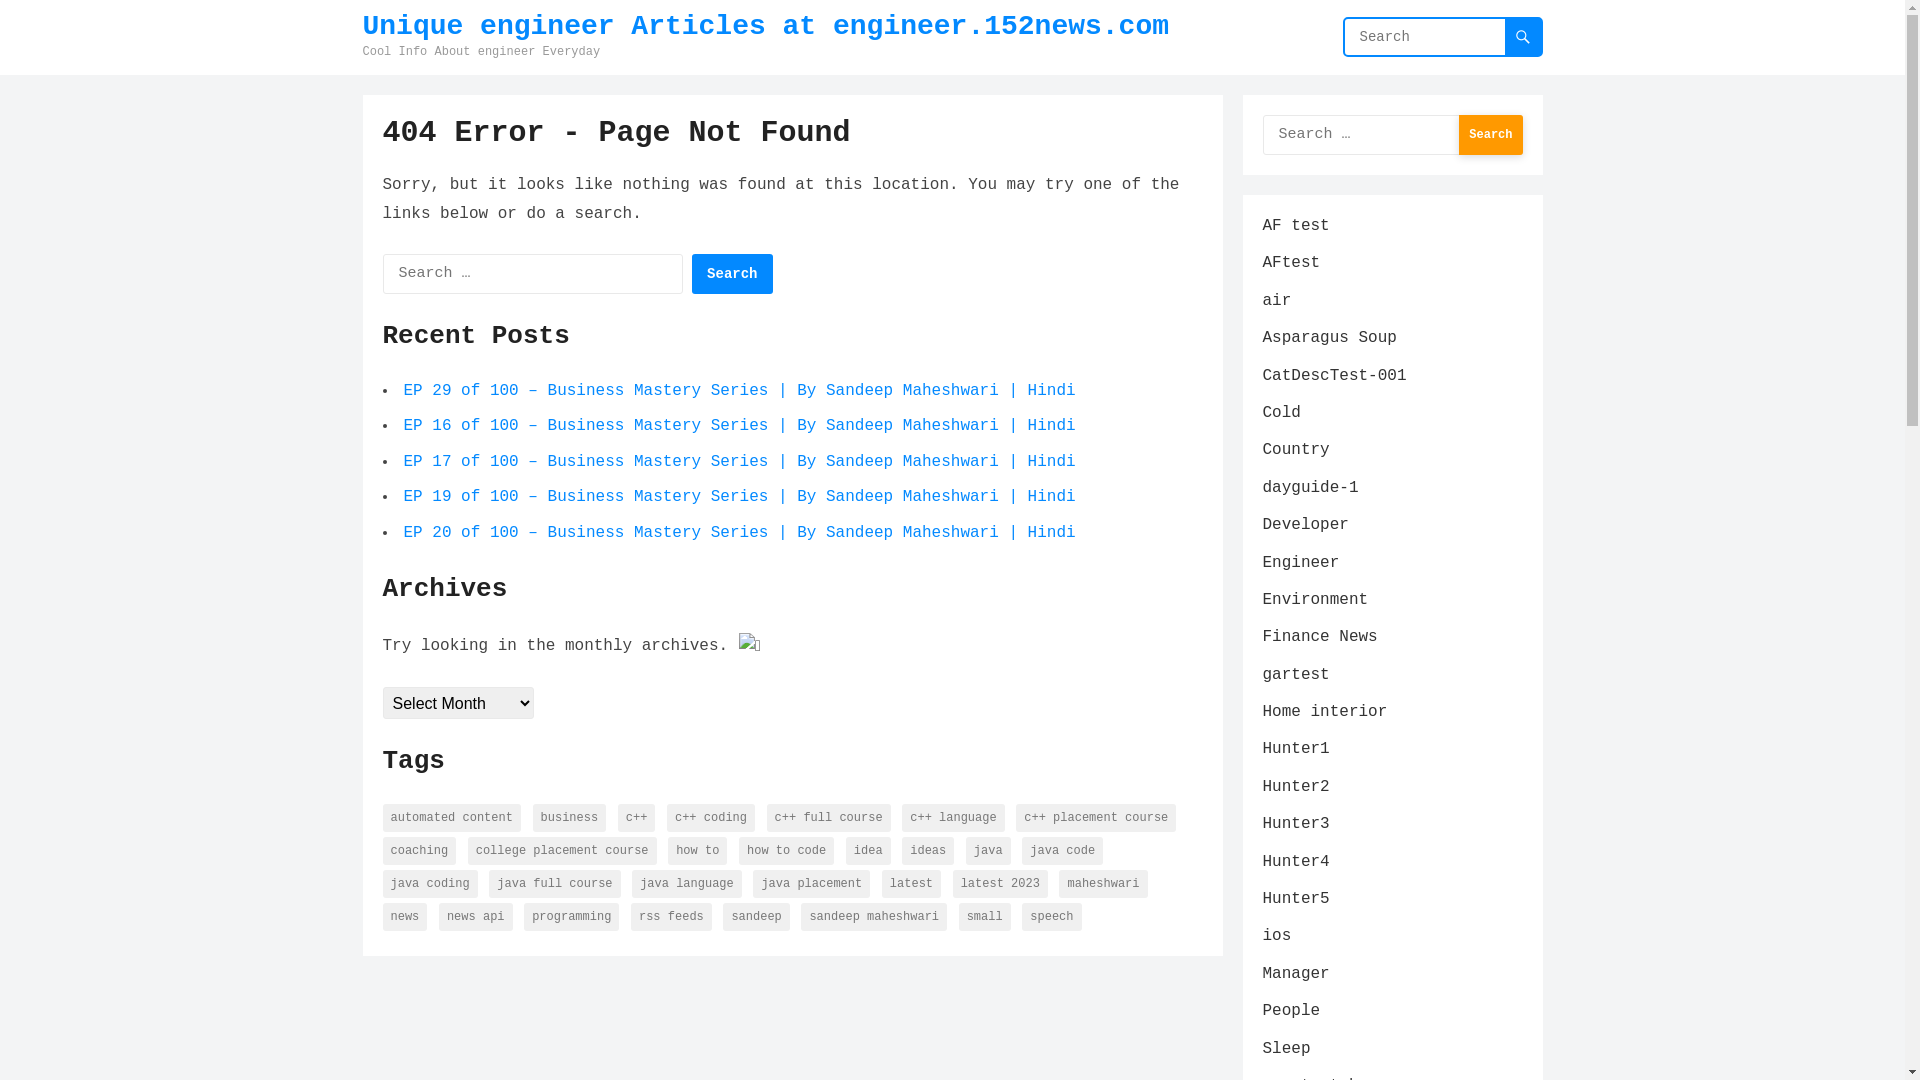 The width and height of the screenshot is (1920, 1080). What do you see at coordinates (1291, 1011) in the screenshot?
I see `People` at bounding box center [1291, 1011].